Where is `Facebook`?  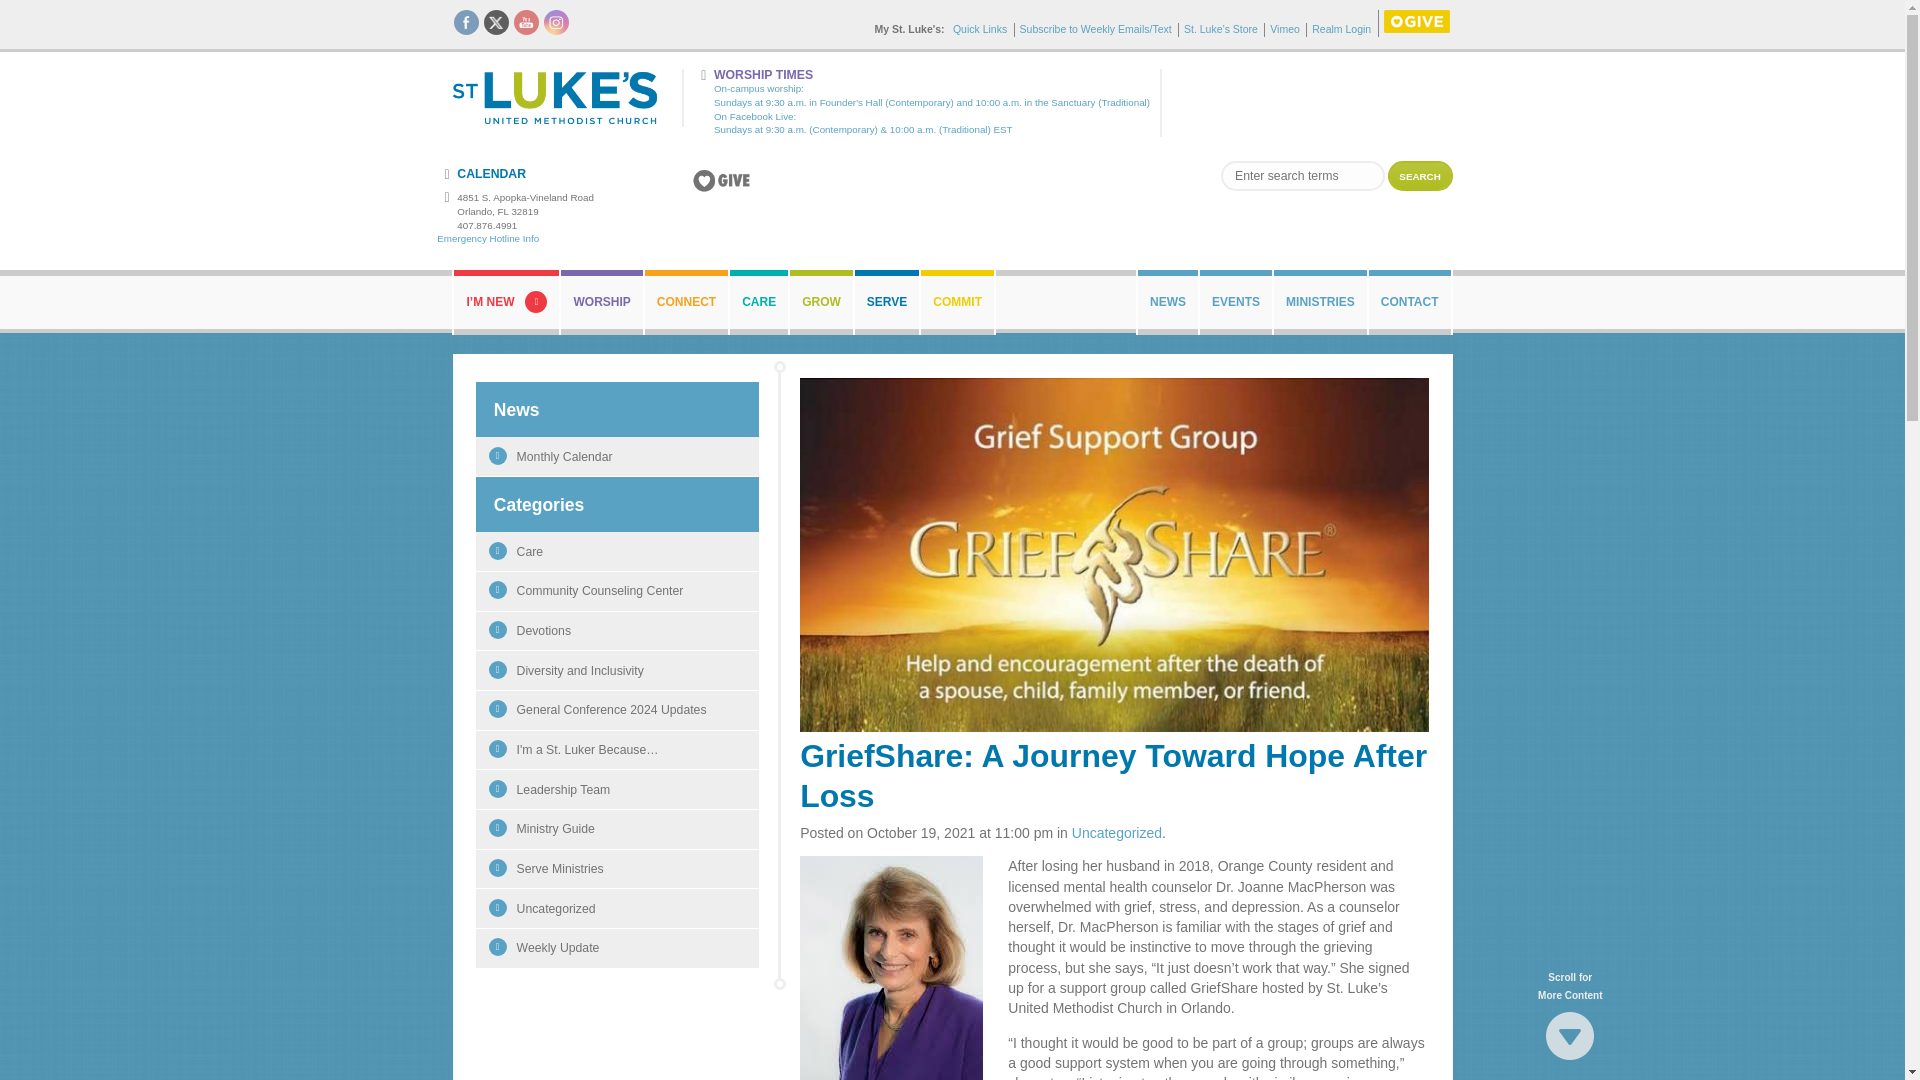 Facebook is located at coordinates (465, 23).